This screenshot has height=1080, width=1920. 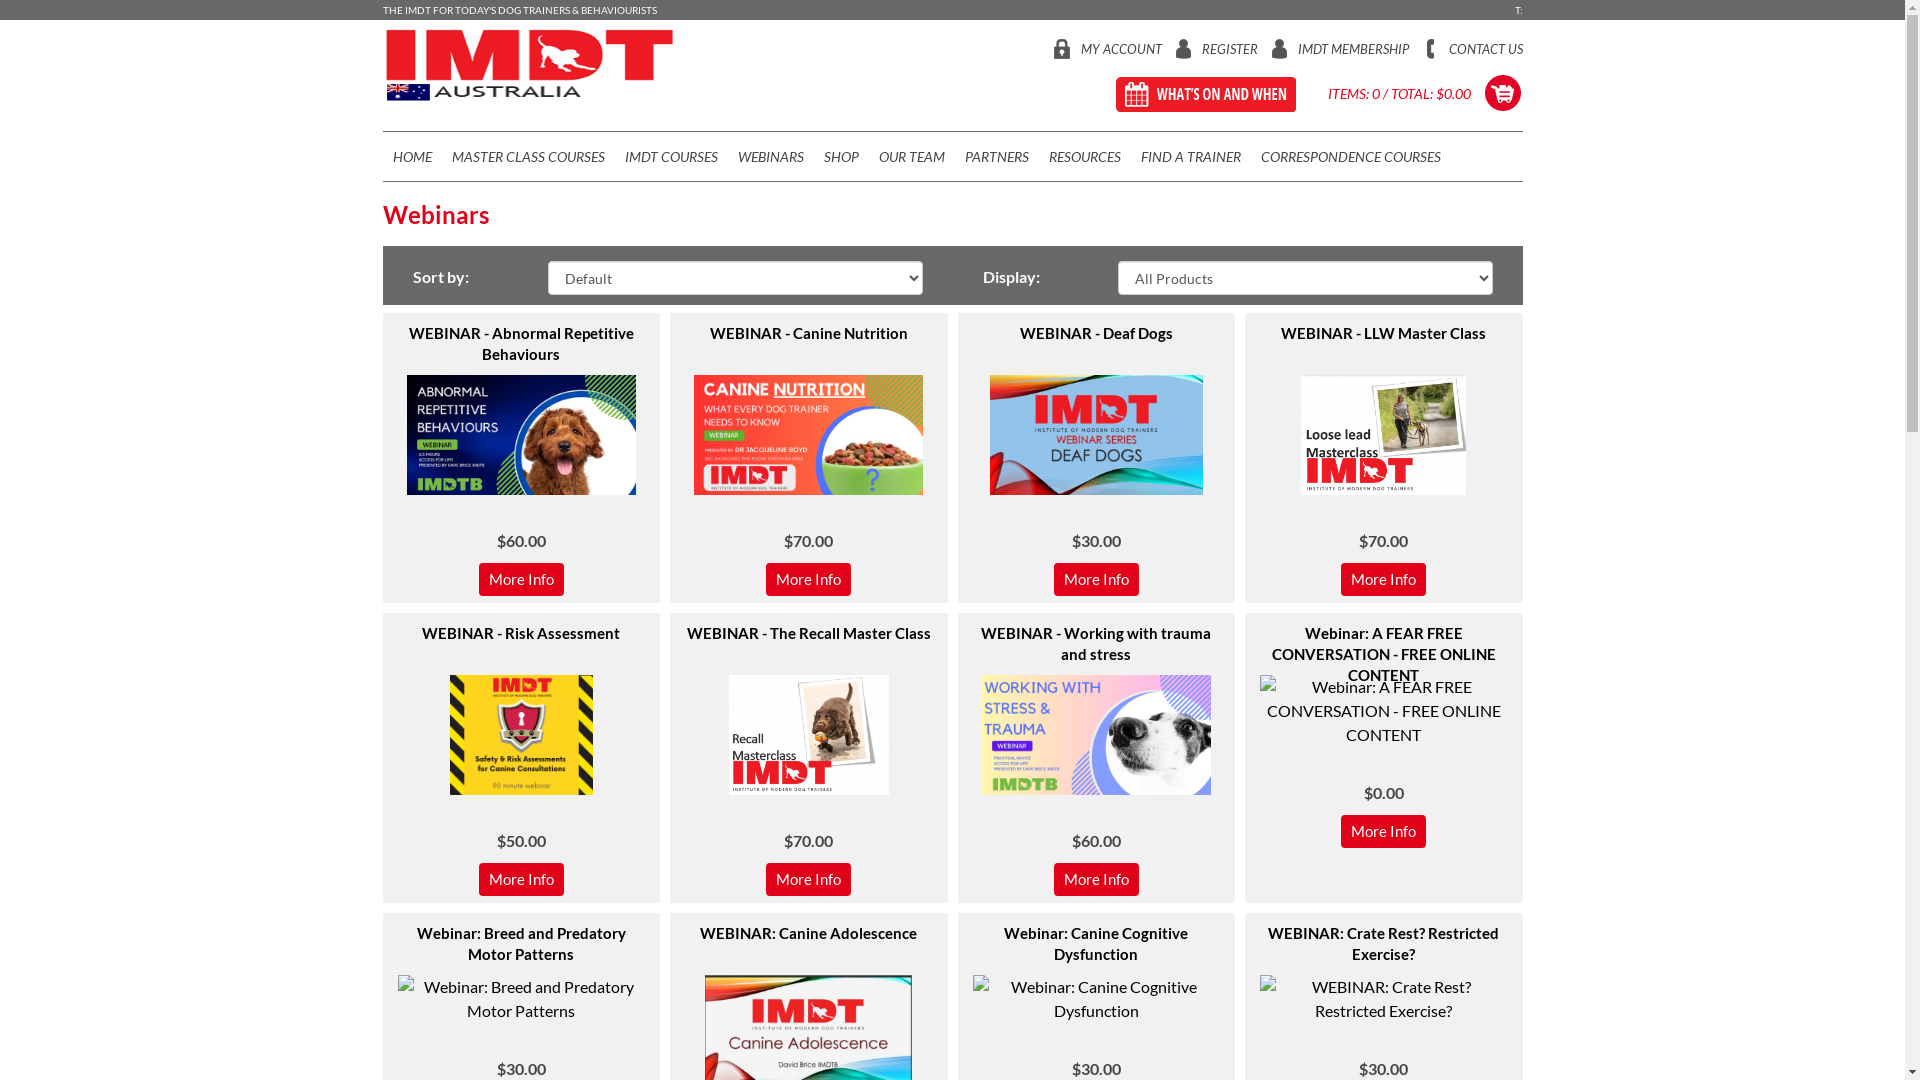 I want to click on OUR TEAM, so click(x=911, y=156).